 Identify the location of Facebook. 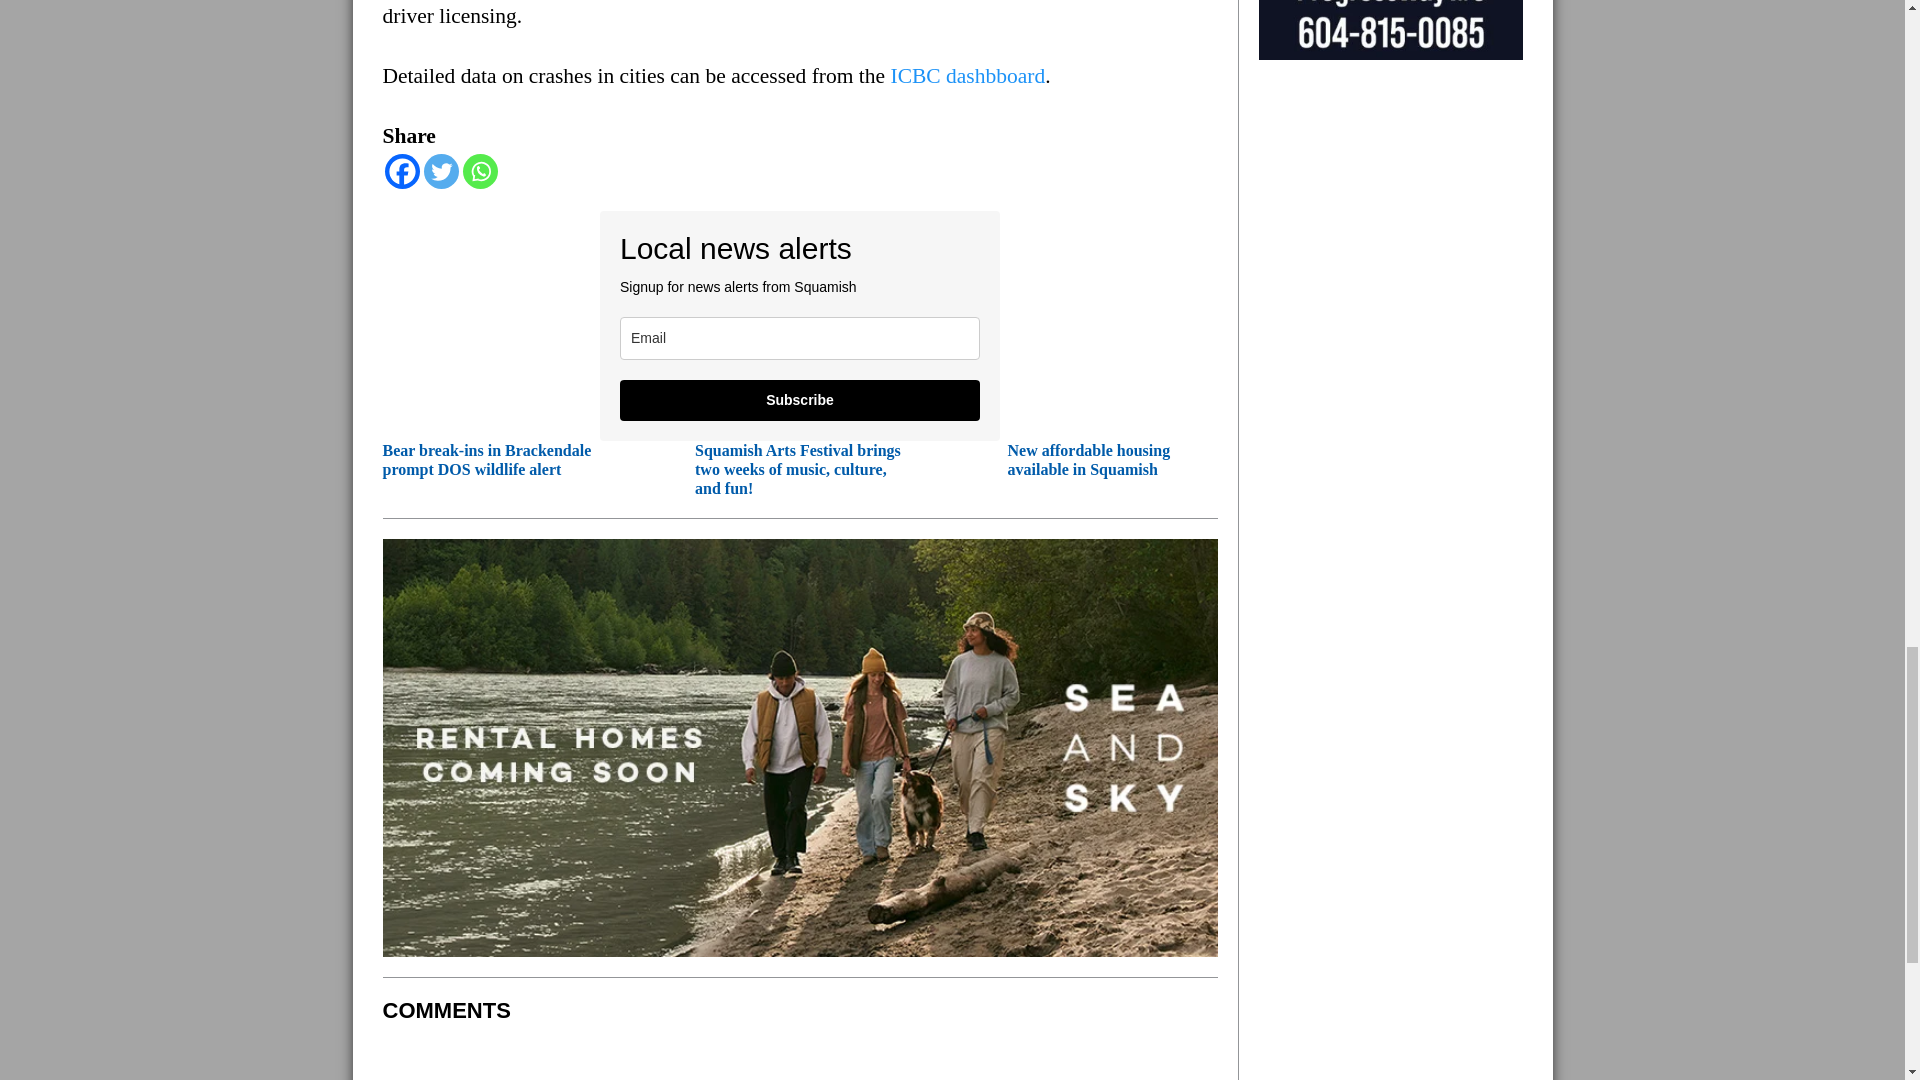
(401, 172).